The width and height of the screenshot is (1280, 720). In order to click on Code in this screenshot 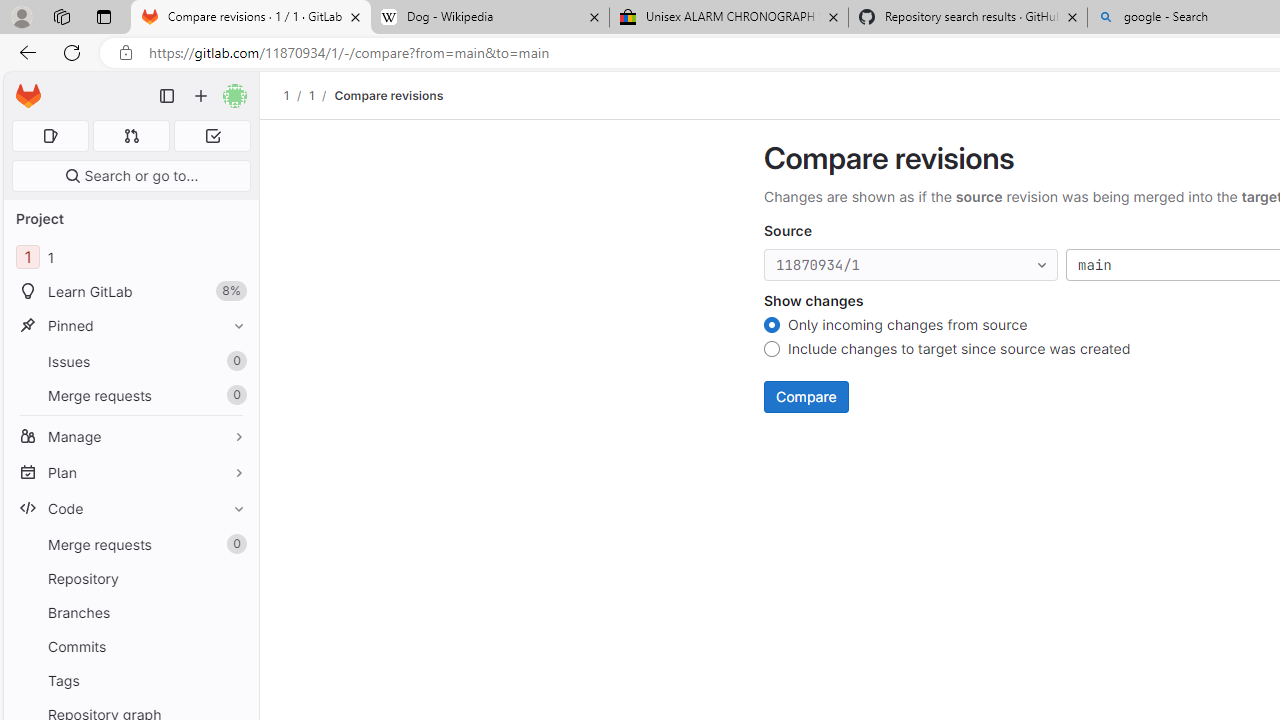, I will do `click(130, 508)`.